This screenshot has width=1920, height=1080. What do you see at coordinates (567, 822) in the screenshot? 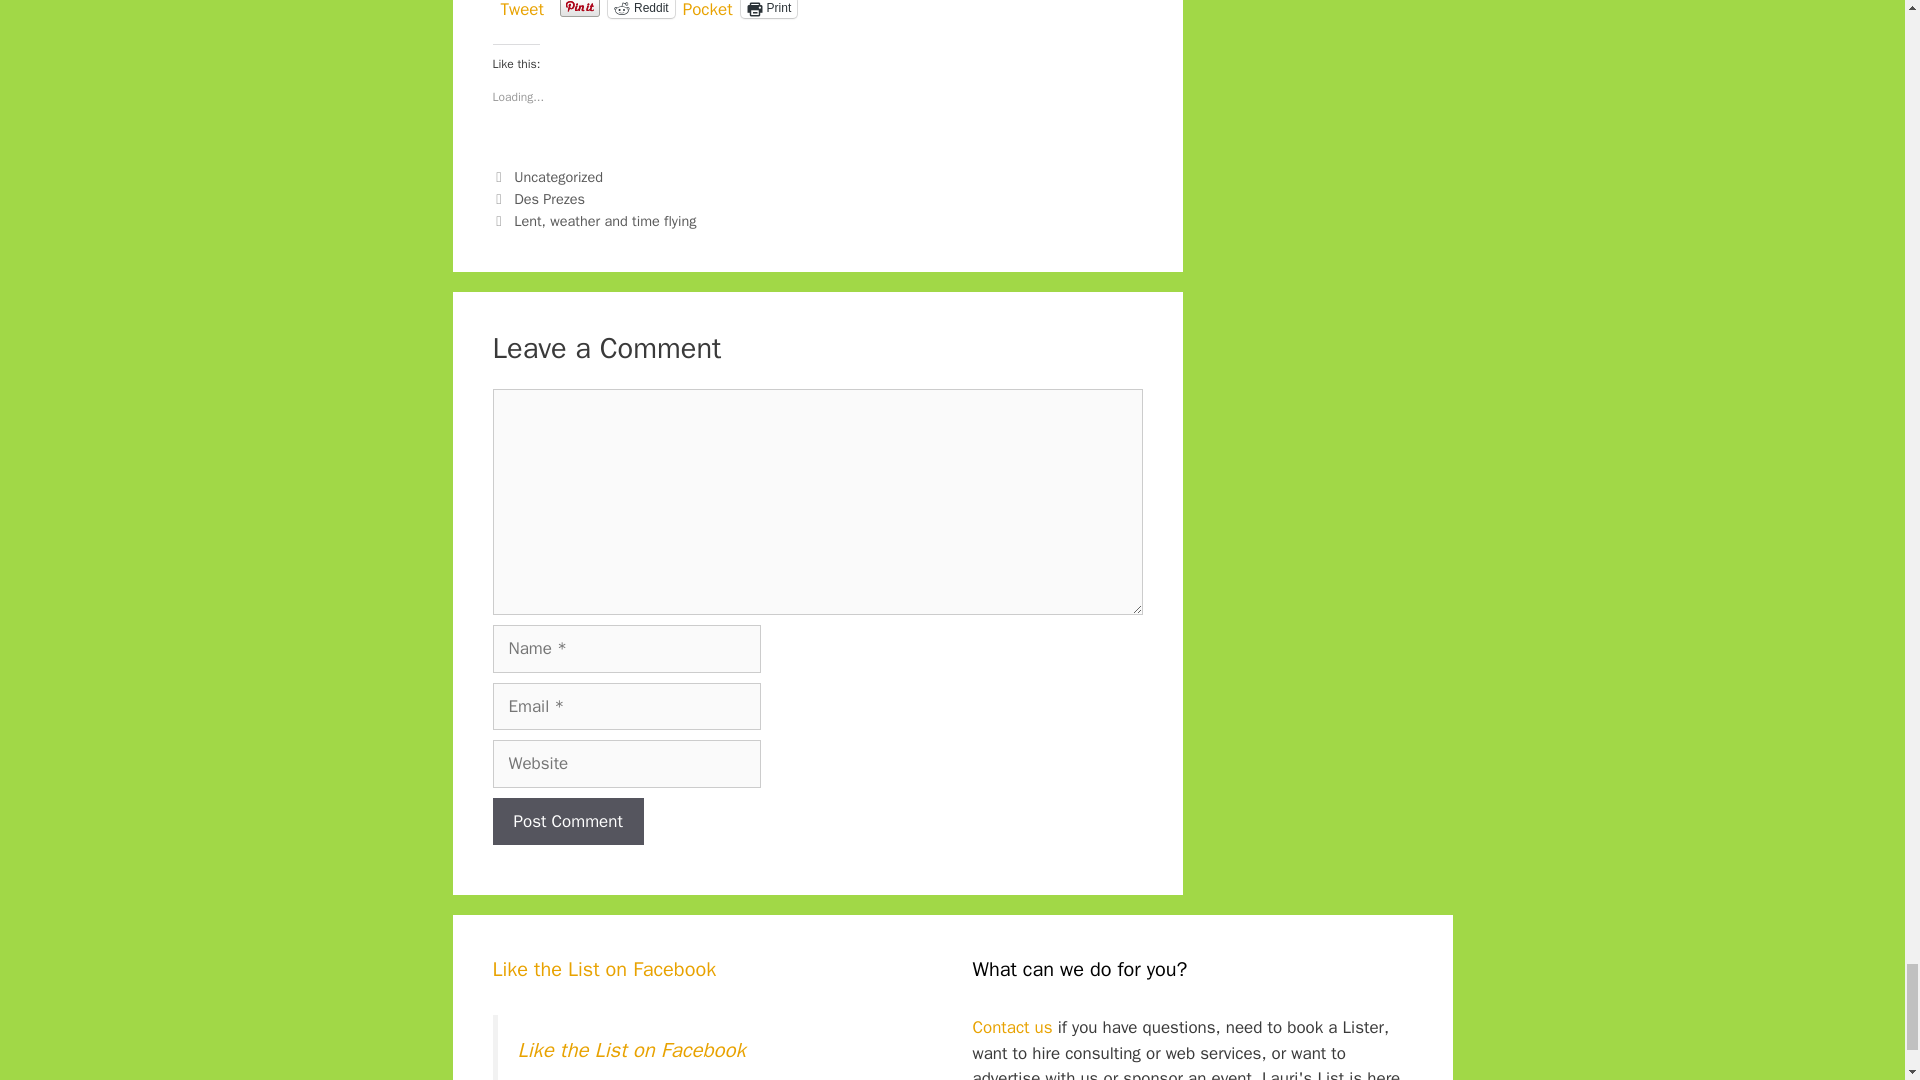
I see `Post Comment` at bounding box center [567, 822].